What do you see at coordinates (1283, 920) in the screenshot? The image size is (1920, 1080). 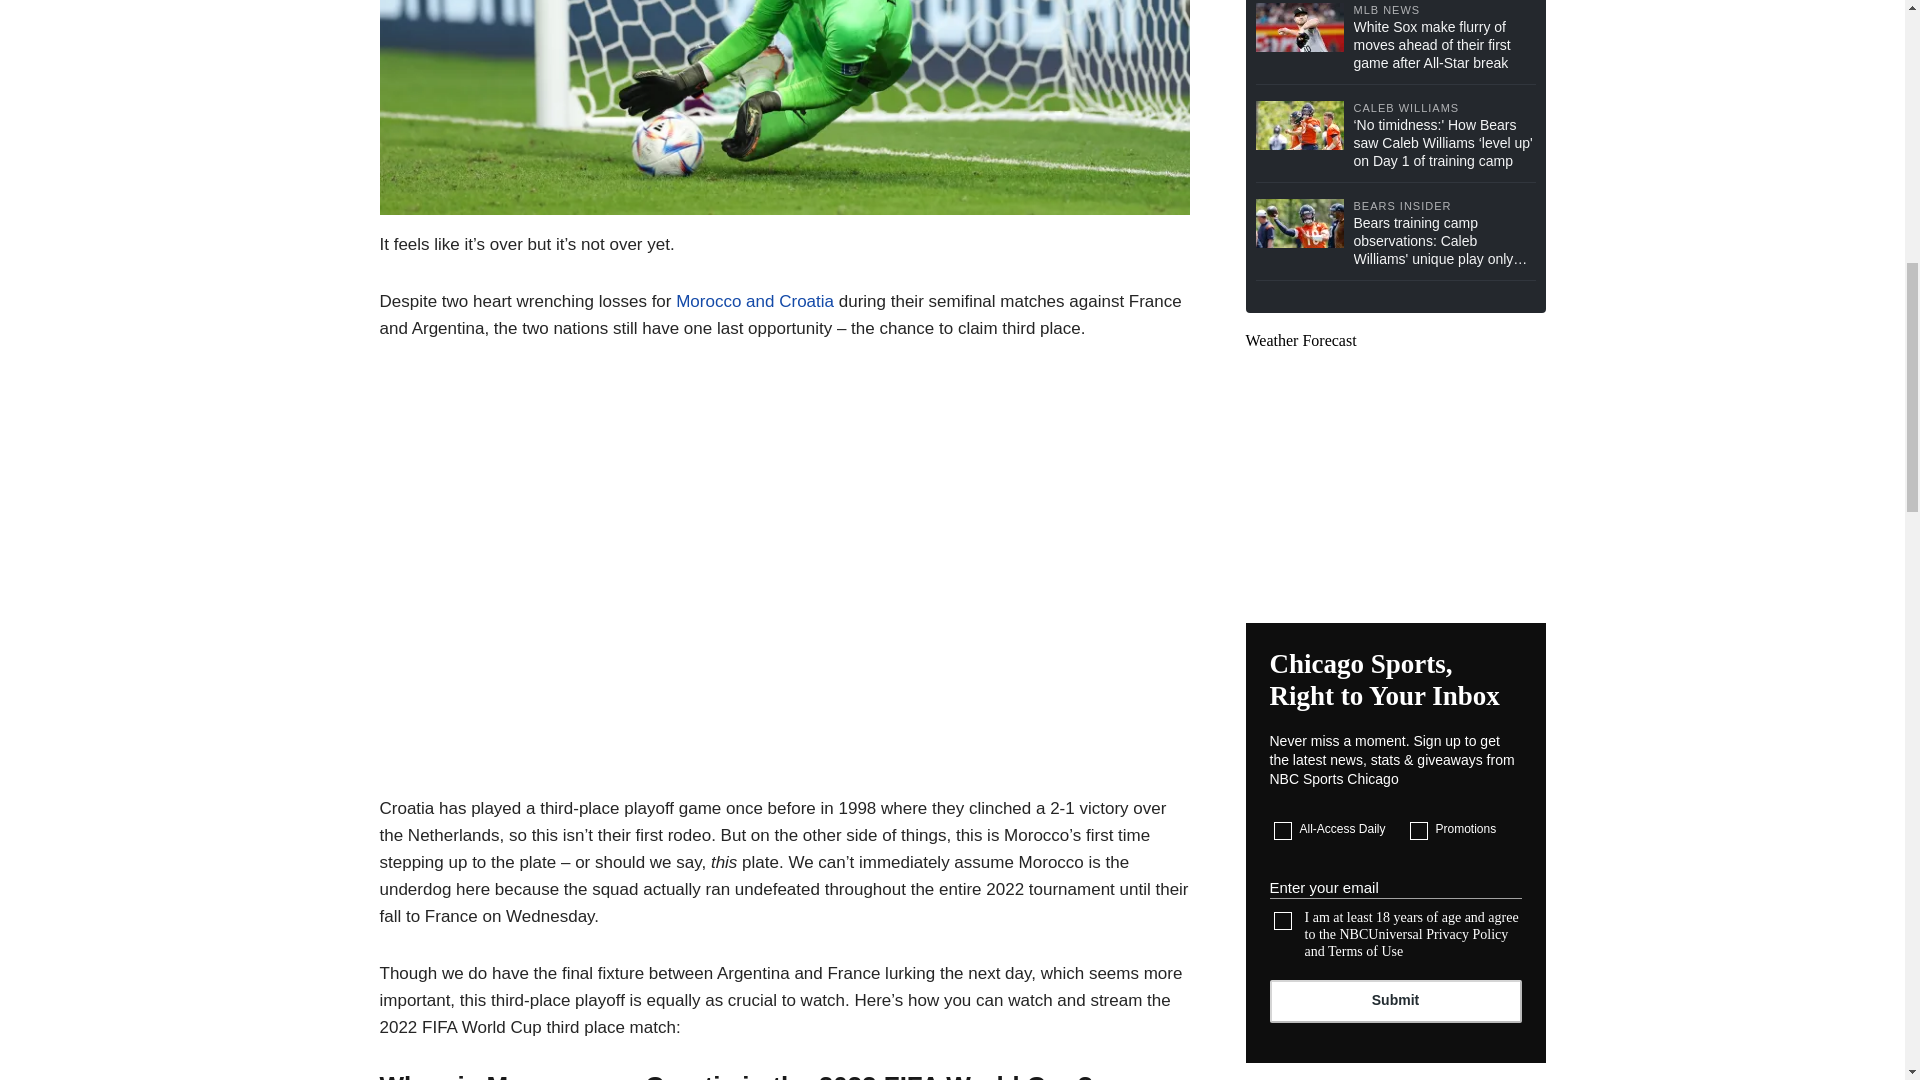 I see `on` at bounding box center [1283, 920].